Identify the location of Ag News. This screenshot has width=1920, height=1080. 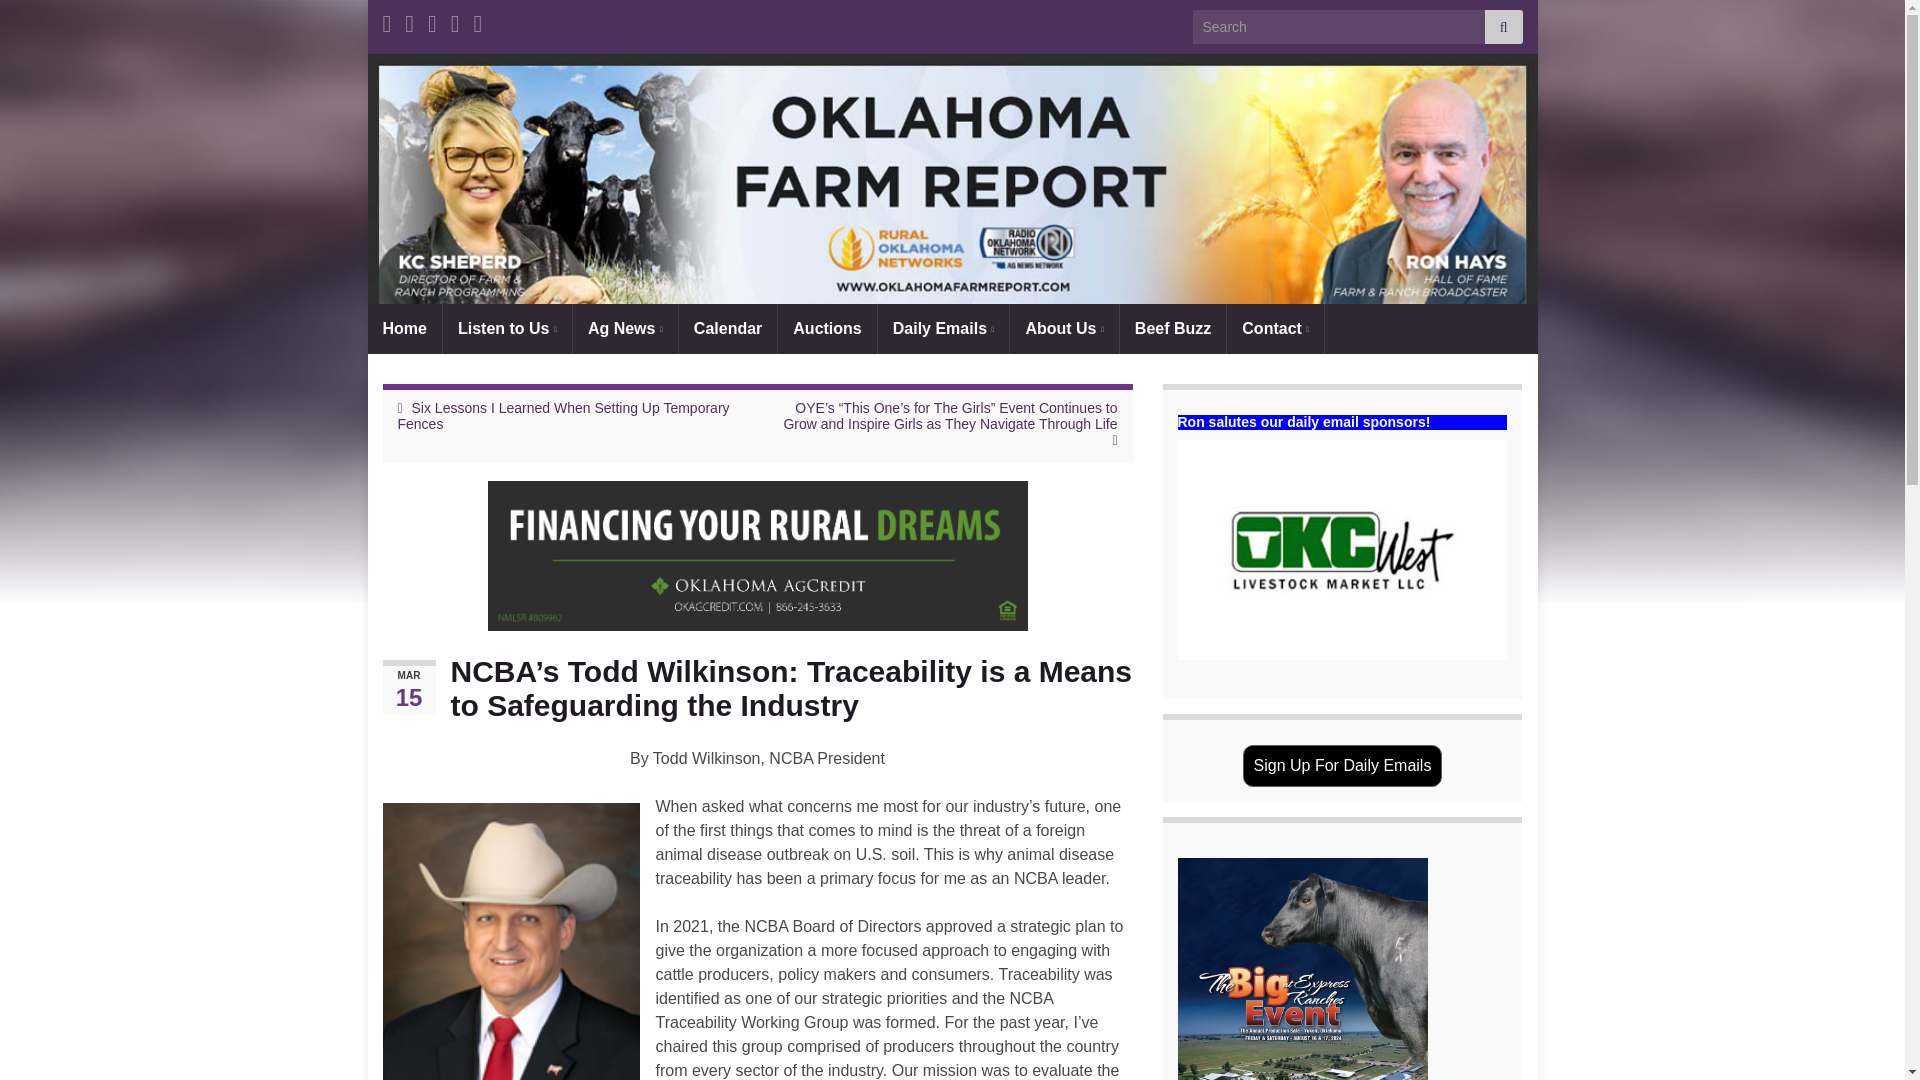
(624, 328).